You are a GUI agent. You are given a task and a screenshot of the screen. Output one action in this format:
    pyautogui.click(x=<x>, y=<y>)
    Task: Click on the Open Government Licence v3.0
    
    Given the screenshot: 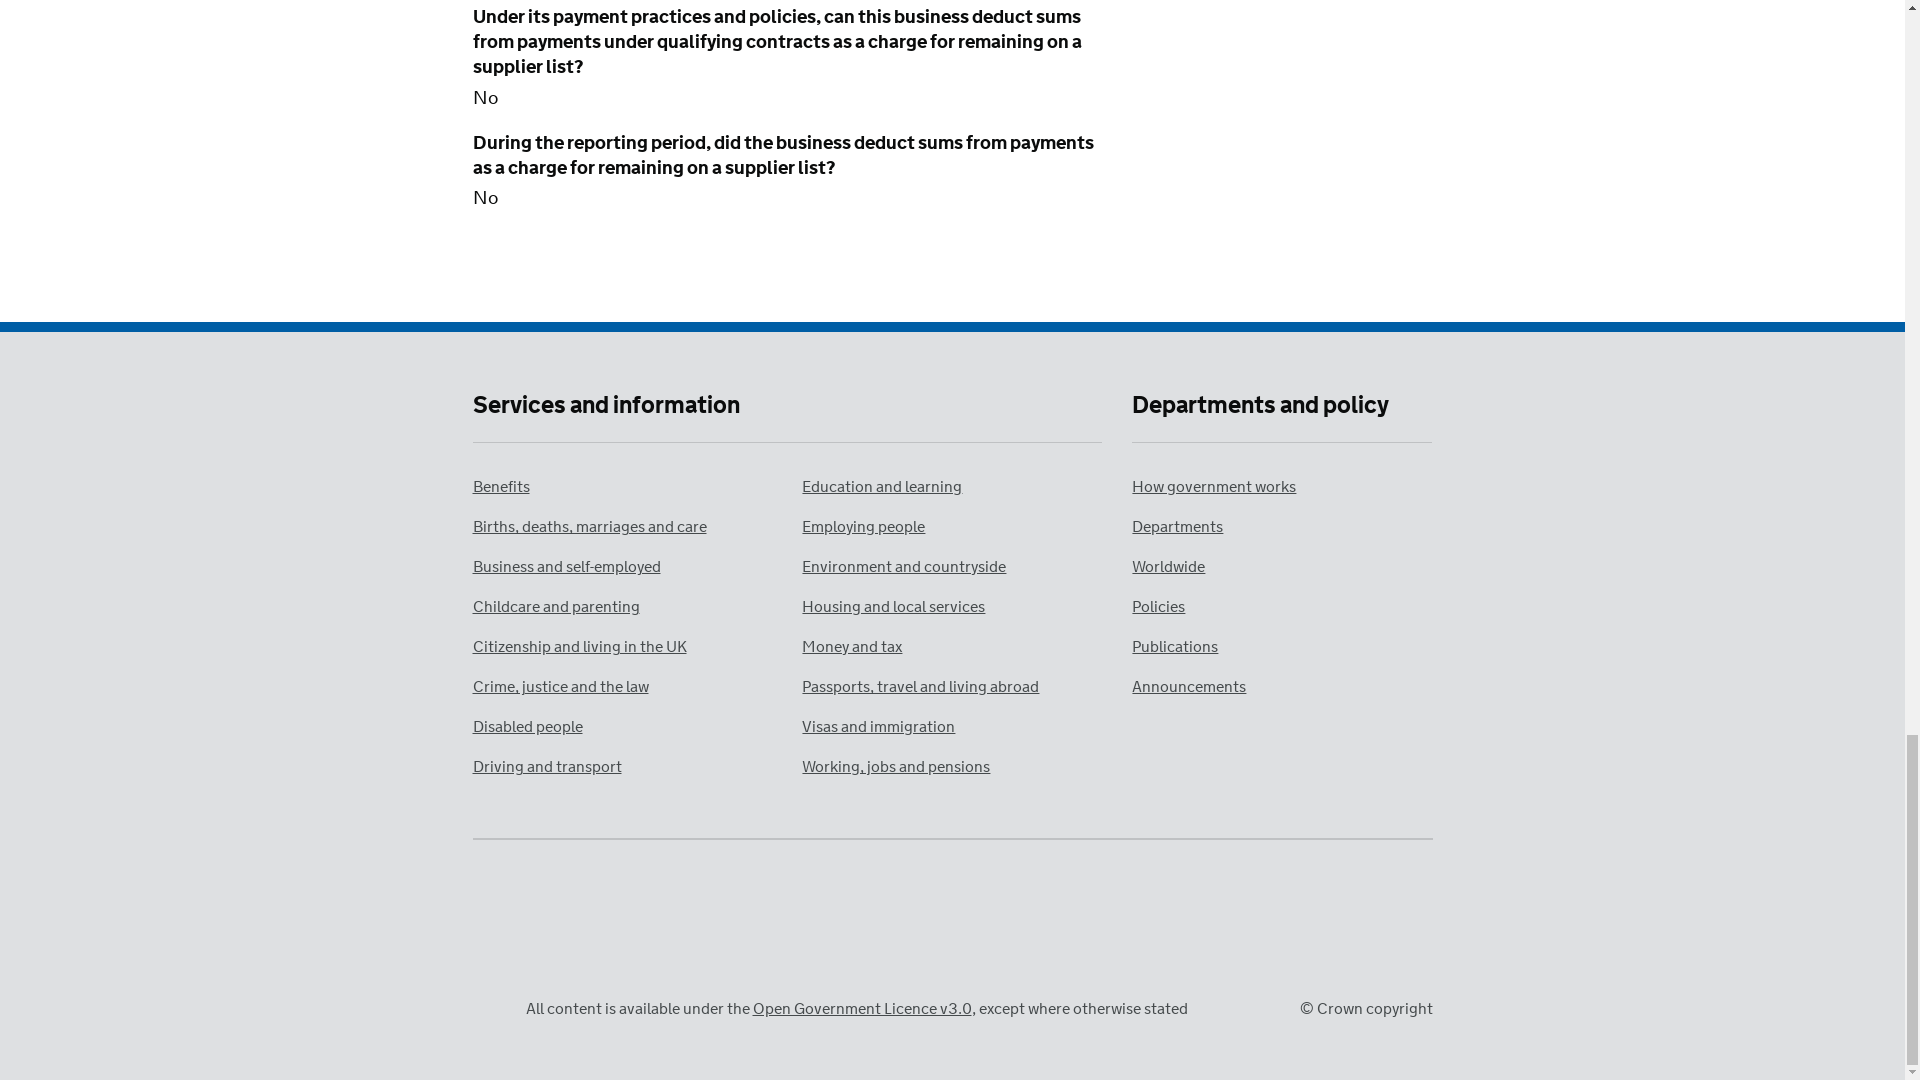 What is the action you would take?
    pyautogui.click(x=862, y=1009)
    